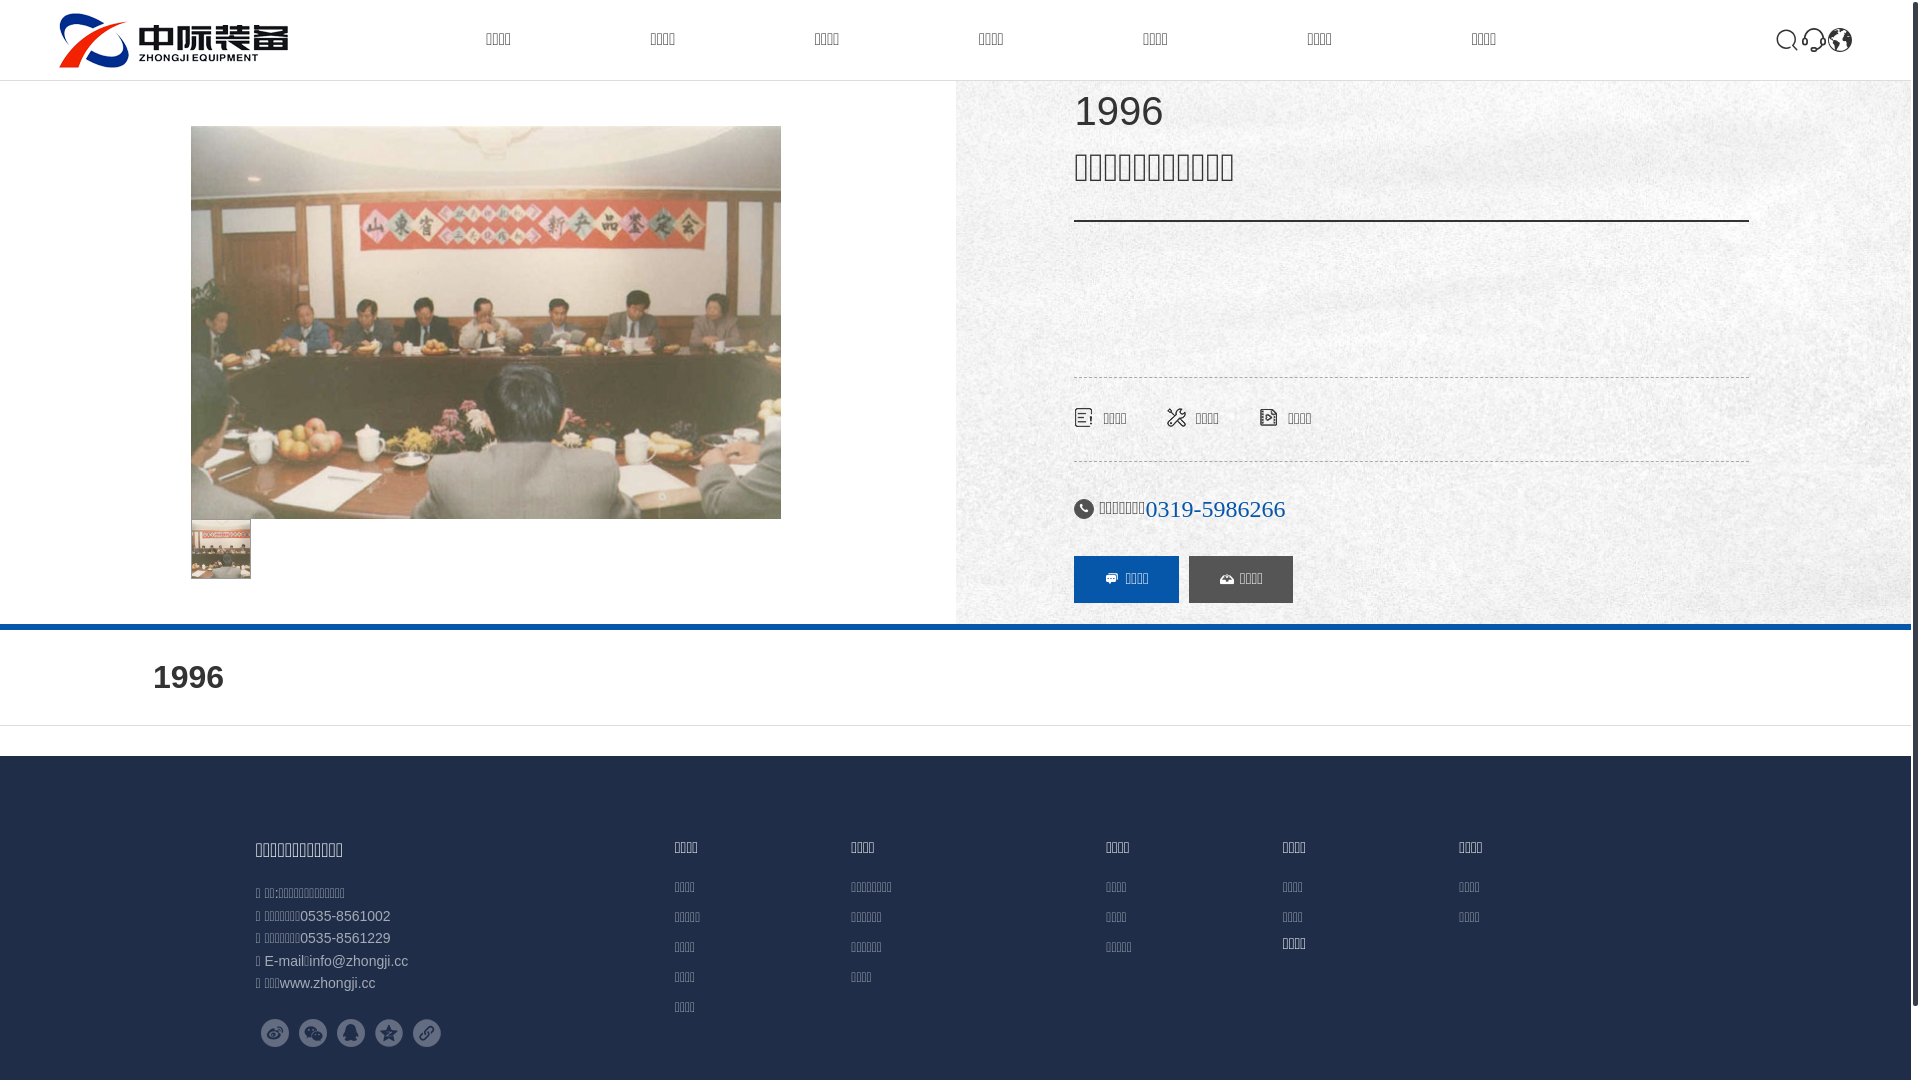 The width and height of the screenshot is (1920, 1080). What do you see at coordinates (1215, 509) in the screenshot?
I see `0319-5986266` at bounding box center [1215, 509].